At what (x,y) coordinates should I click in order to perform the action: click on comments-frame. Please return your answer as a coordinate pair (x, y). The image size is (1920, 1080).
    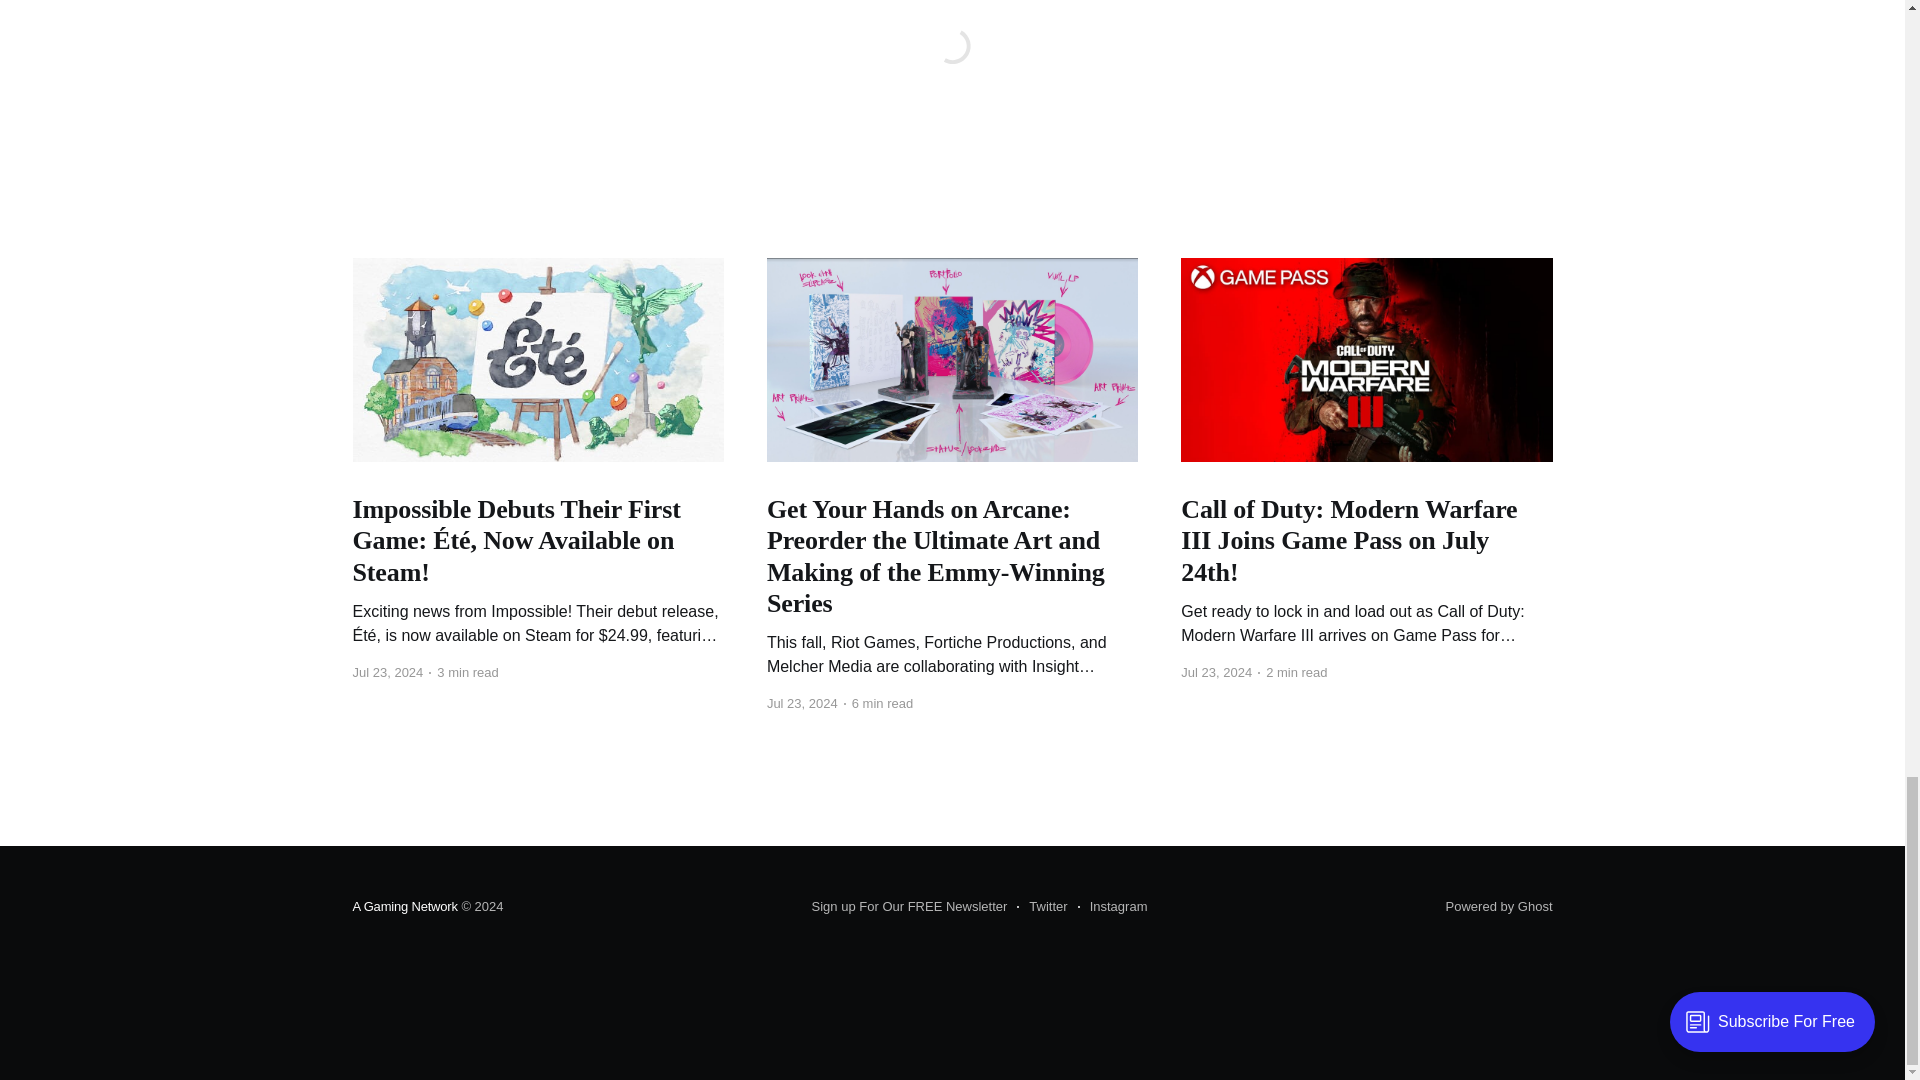
    Looking at the image, I should click on (951, 72).